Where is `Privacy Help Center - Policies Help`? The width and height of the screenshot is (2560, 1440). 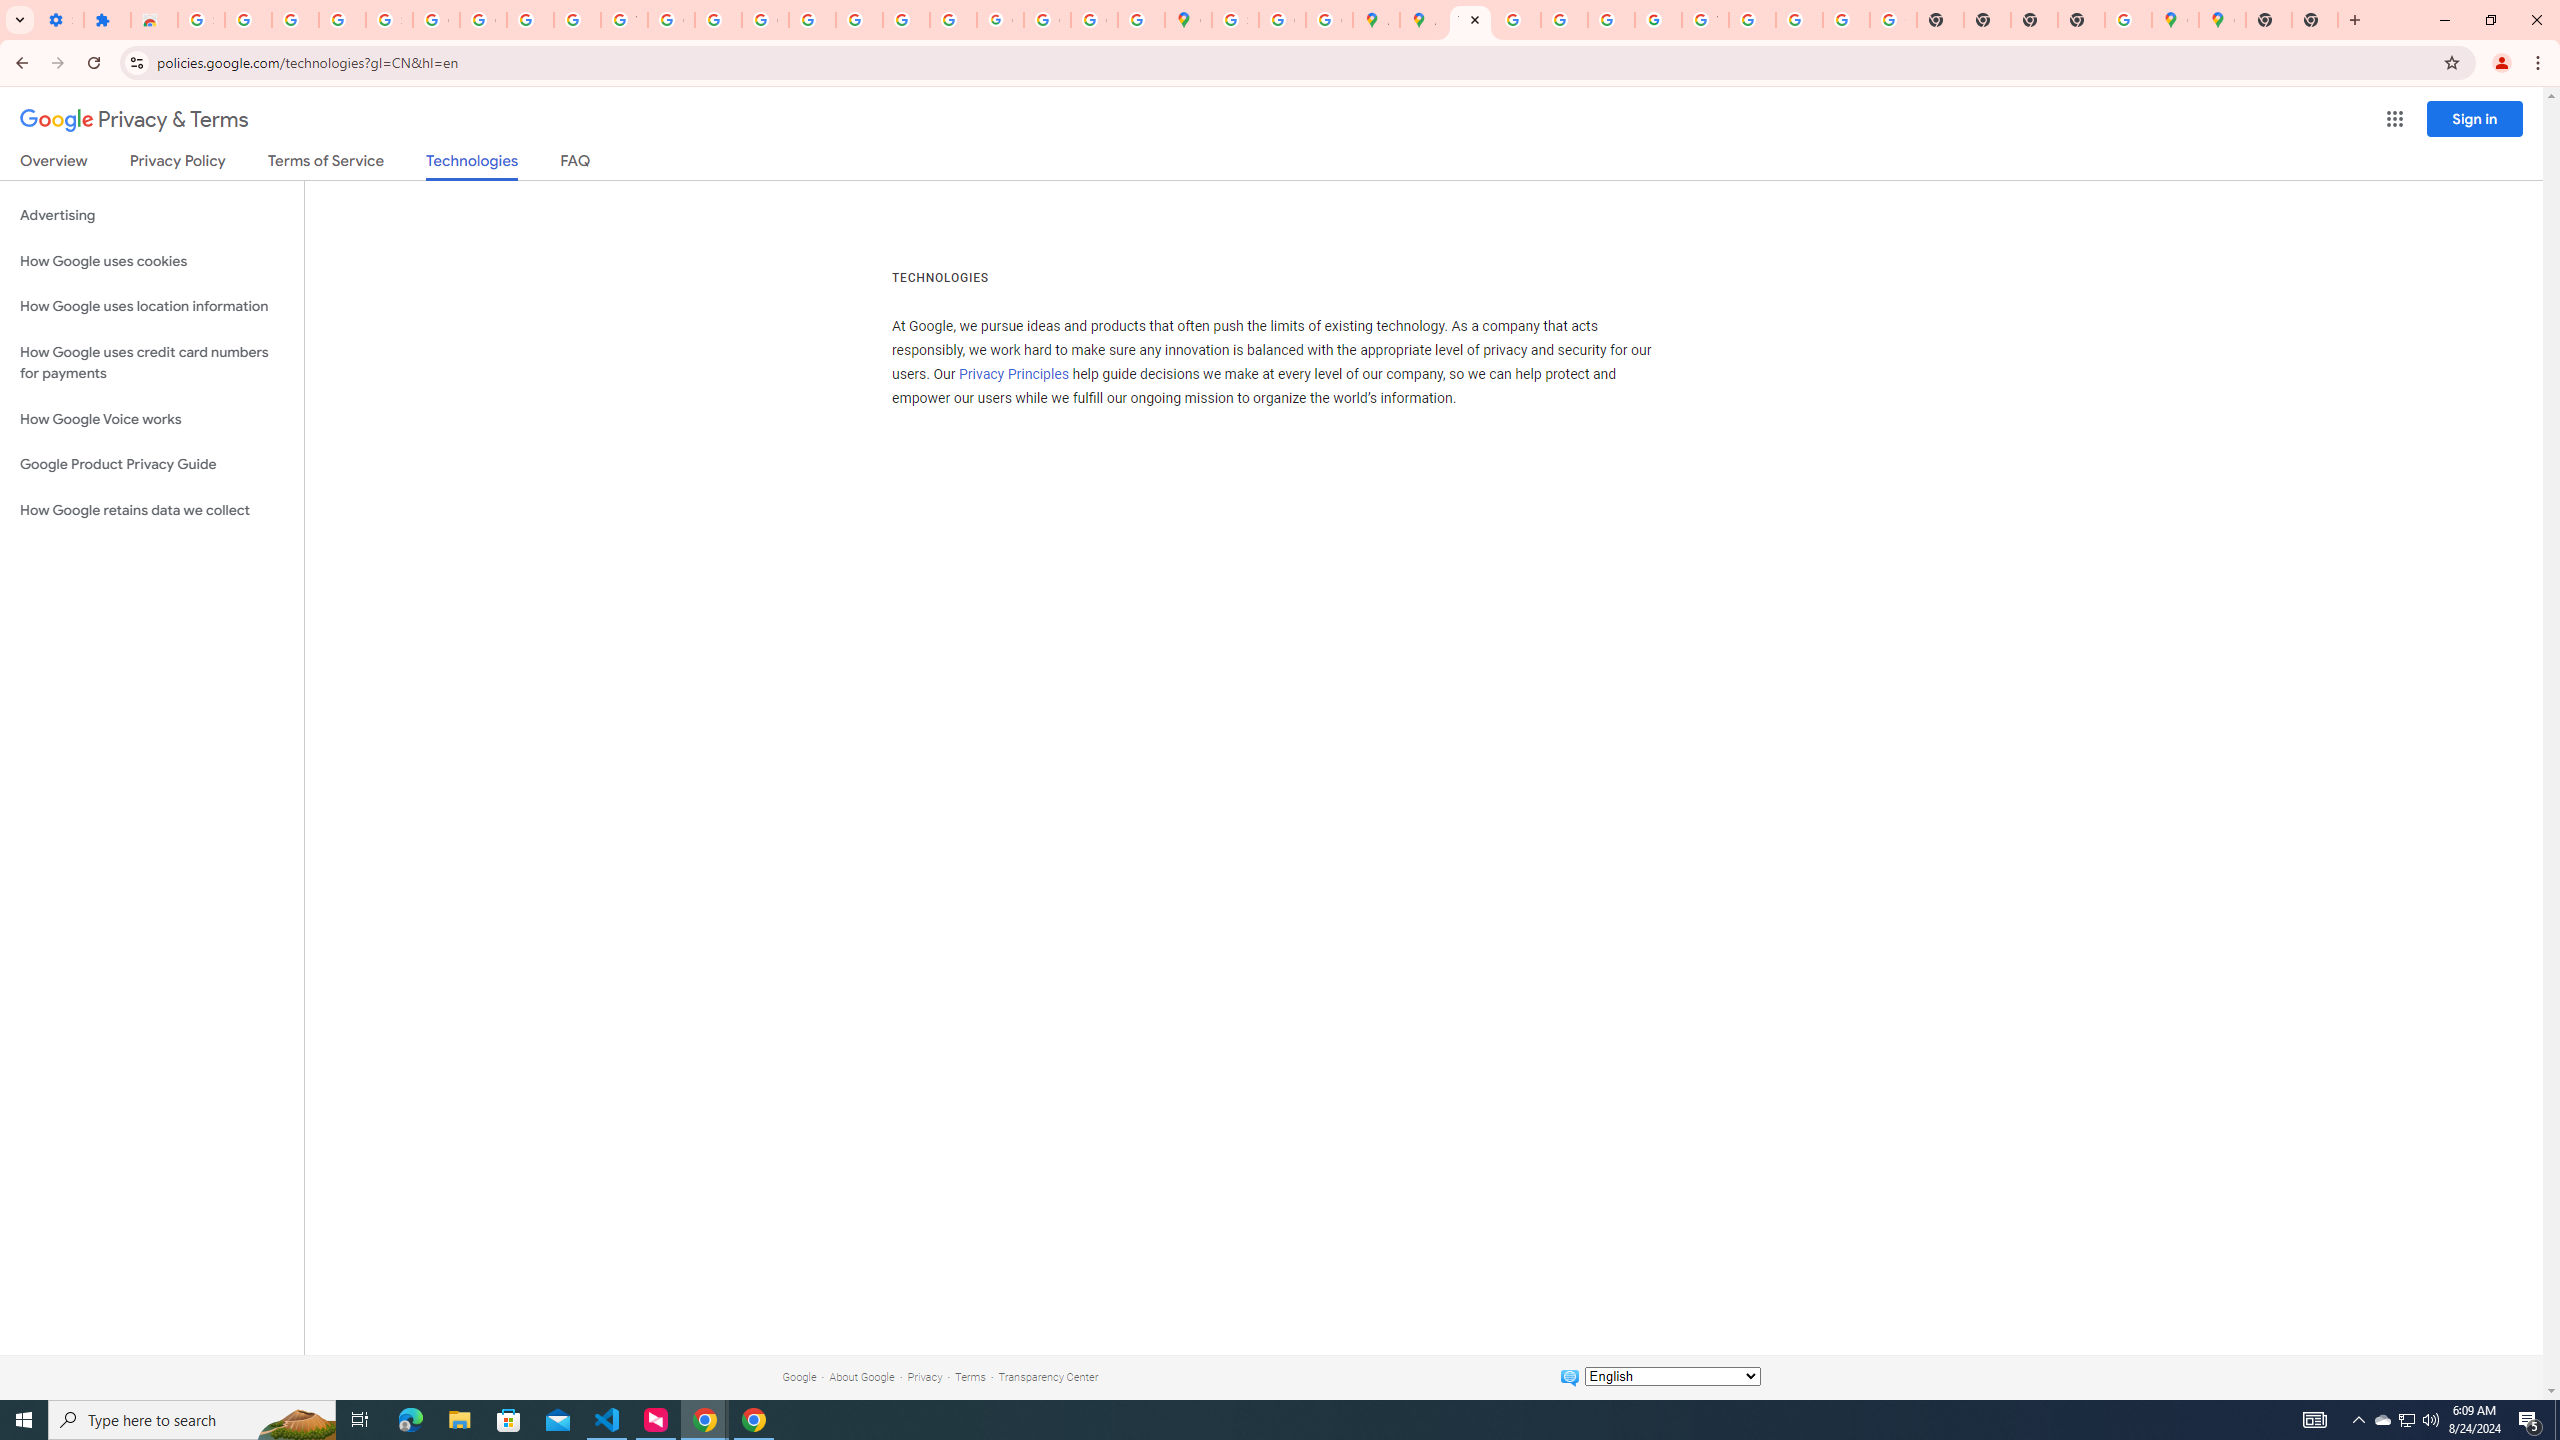
Privacy Help Center - Policies Help is located at coordinates (1564, 20).